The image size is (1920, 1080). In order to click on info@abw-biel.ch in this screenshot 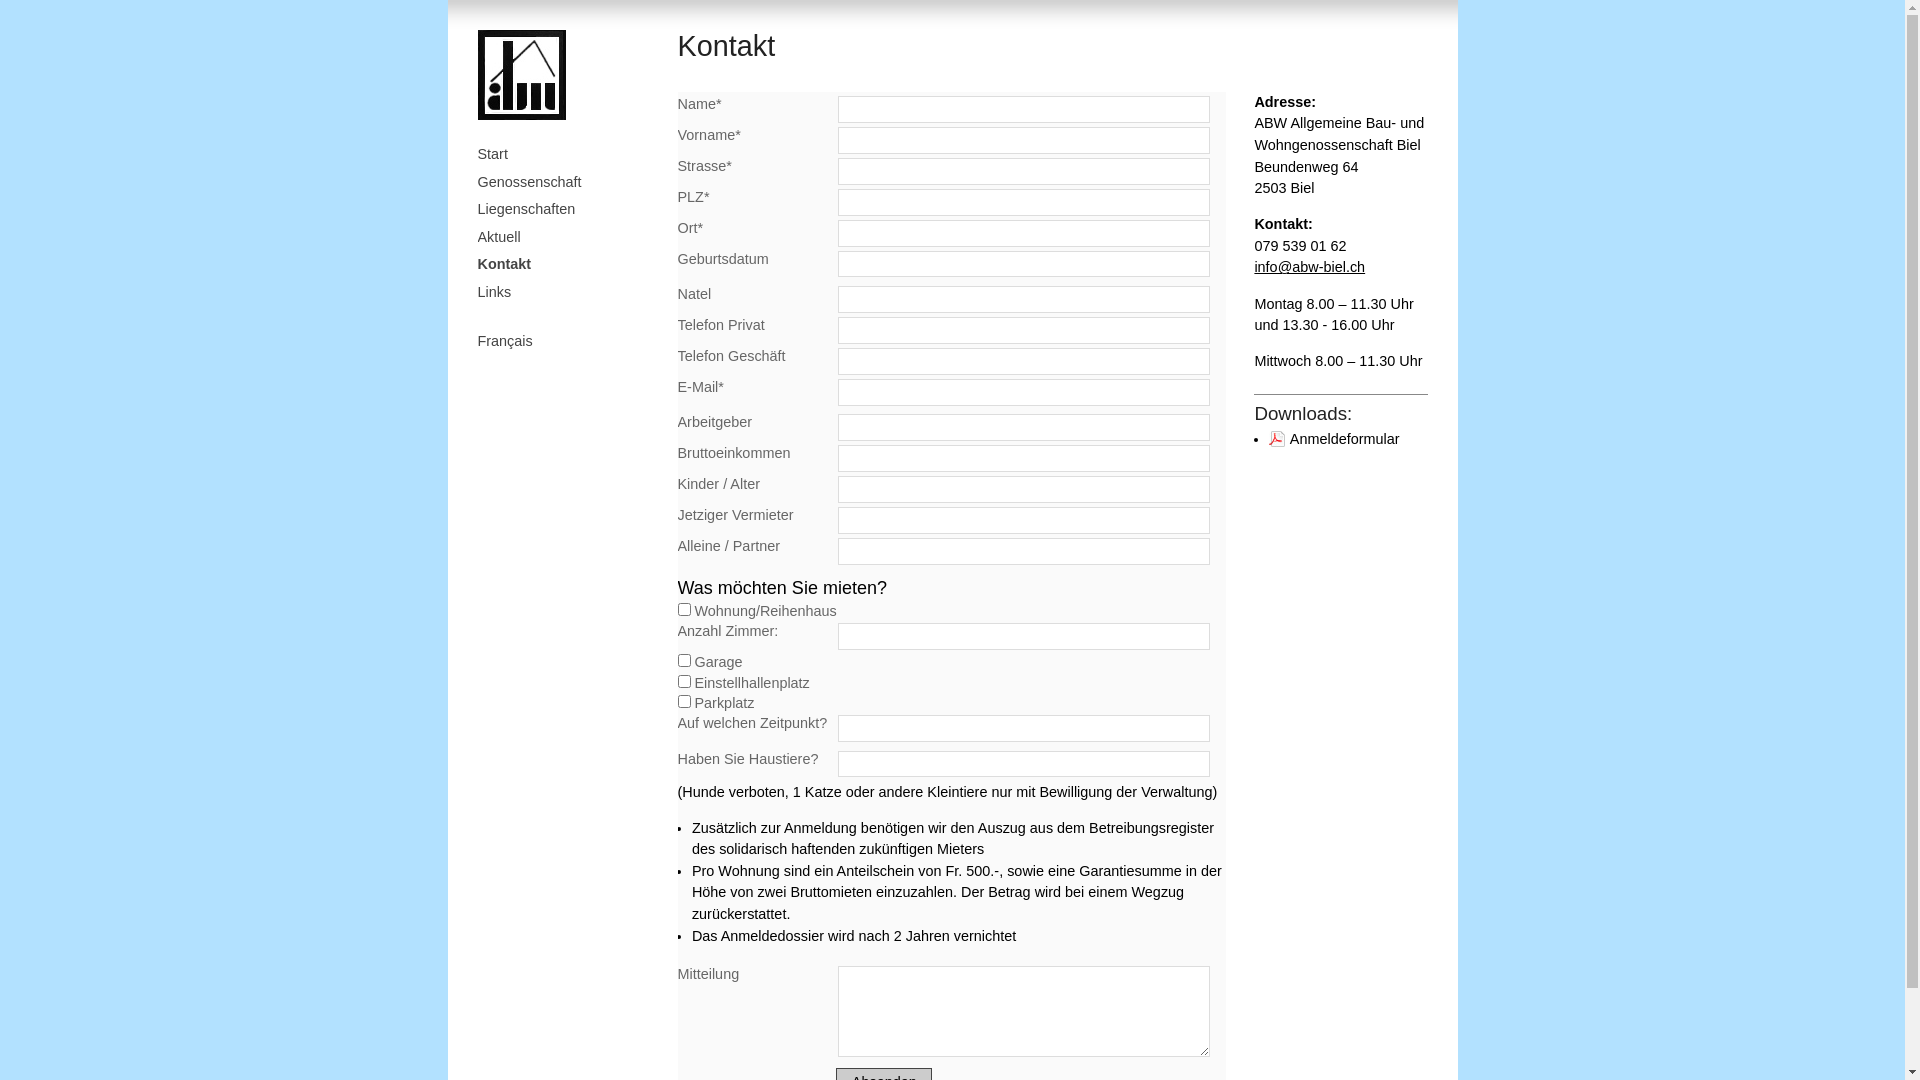, I will do `click(1310, 267)`.